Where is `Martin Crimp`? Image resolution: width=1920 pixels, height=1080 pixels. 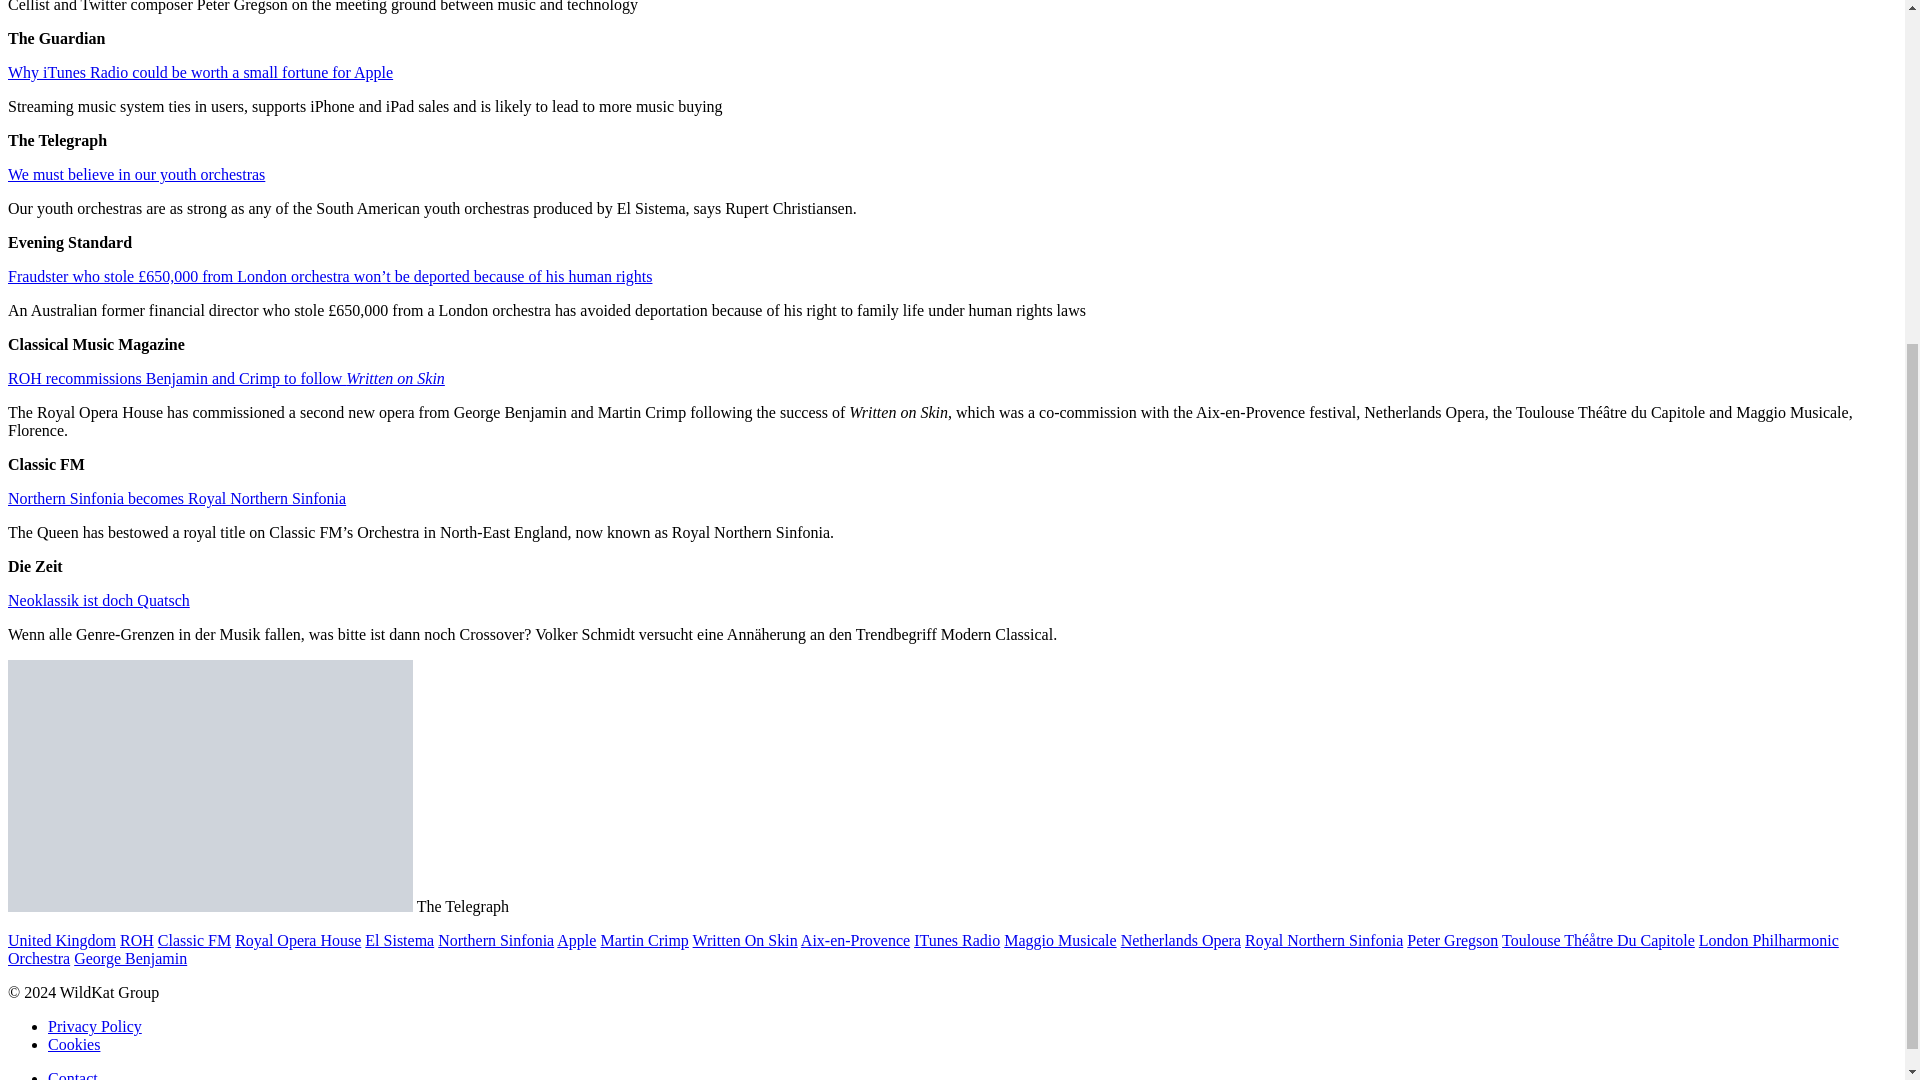
Martin Crimp is located at coordinates (643, 940).